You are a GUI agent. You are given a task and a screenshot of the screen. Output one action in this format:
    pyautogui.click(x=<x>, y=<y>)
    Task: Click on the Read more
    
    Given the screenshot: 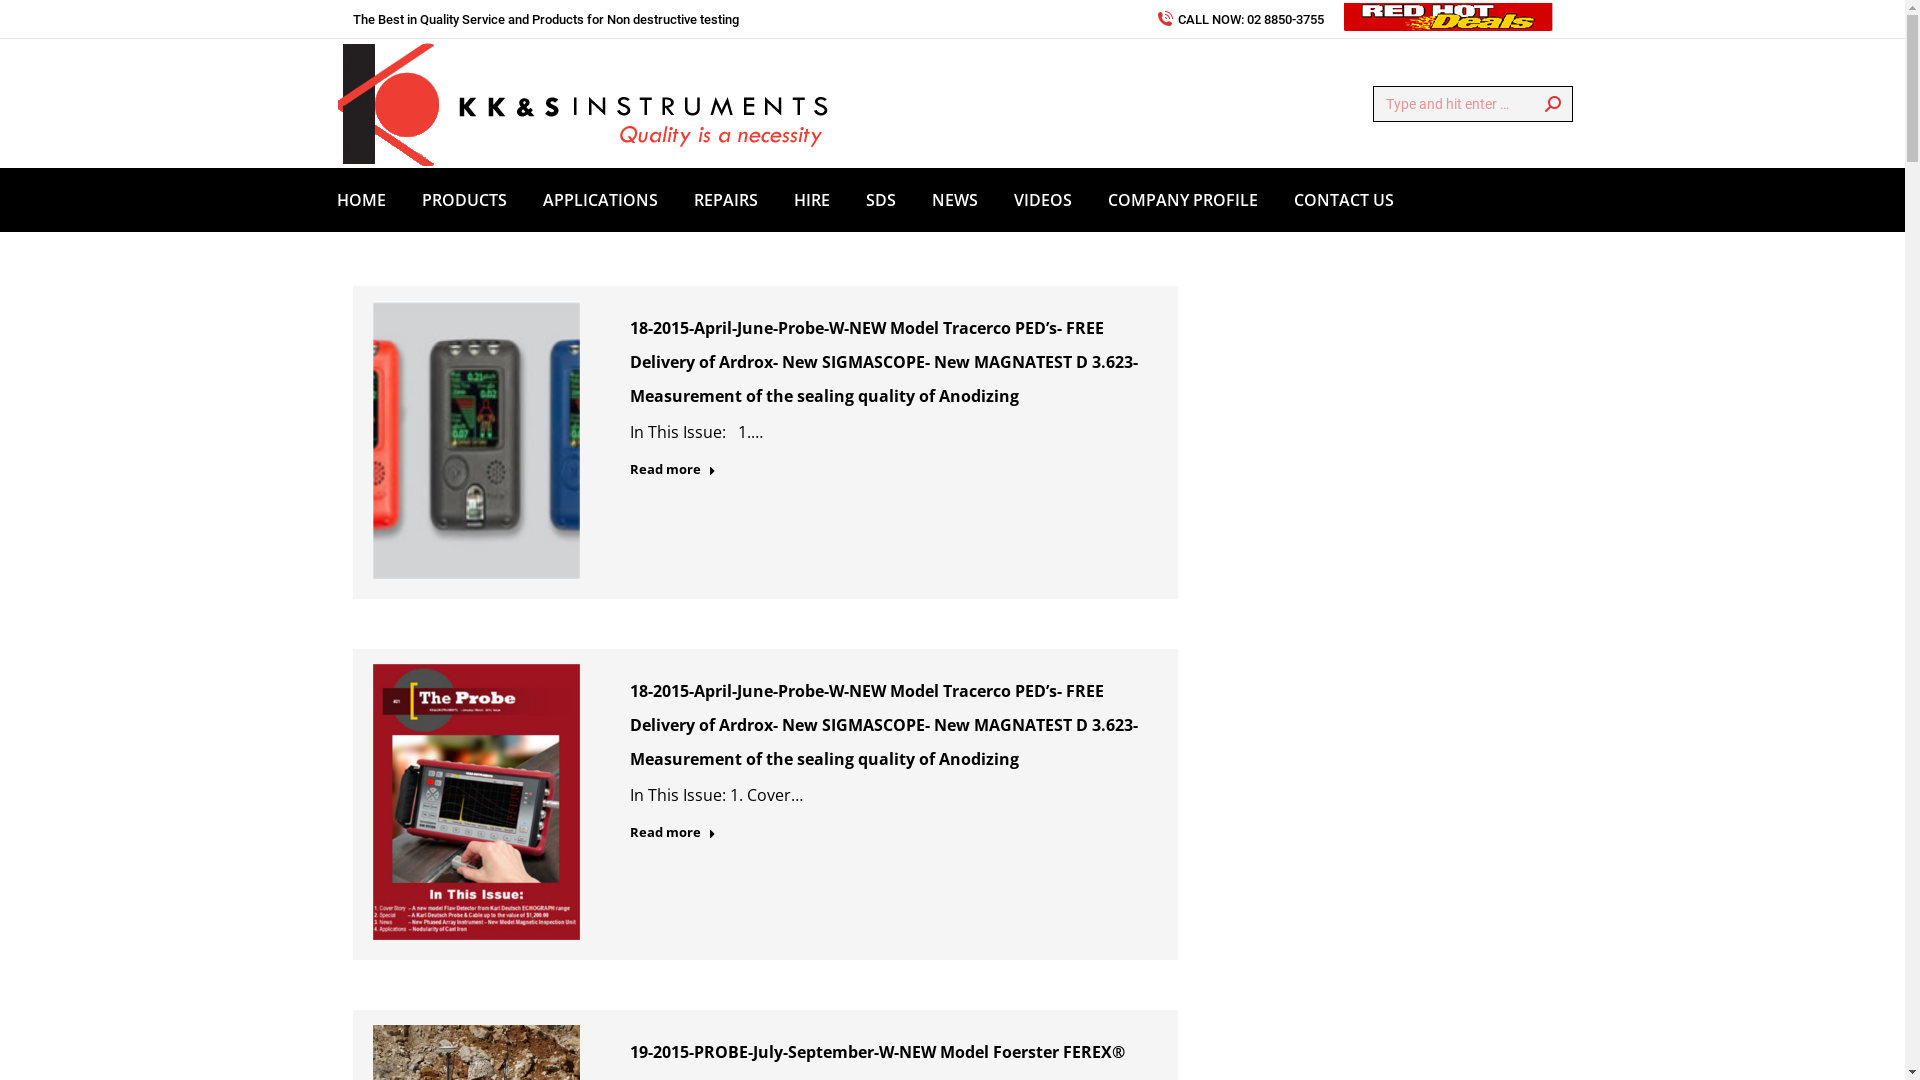 What is the action you would take?
    pyautogui.click(x=673, y=474)
    